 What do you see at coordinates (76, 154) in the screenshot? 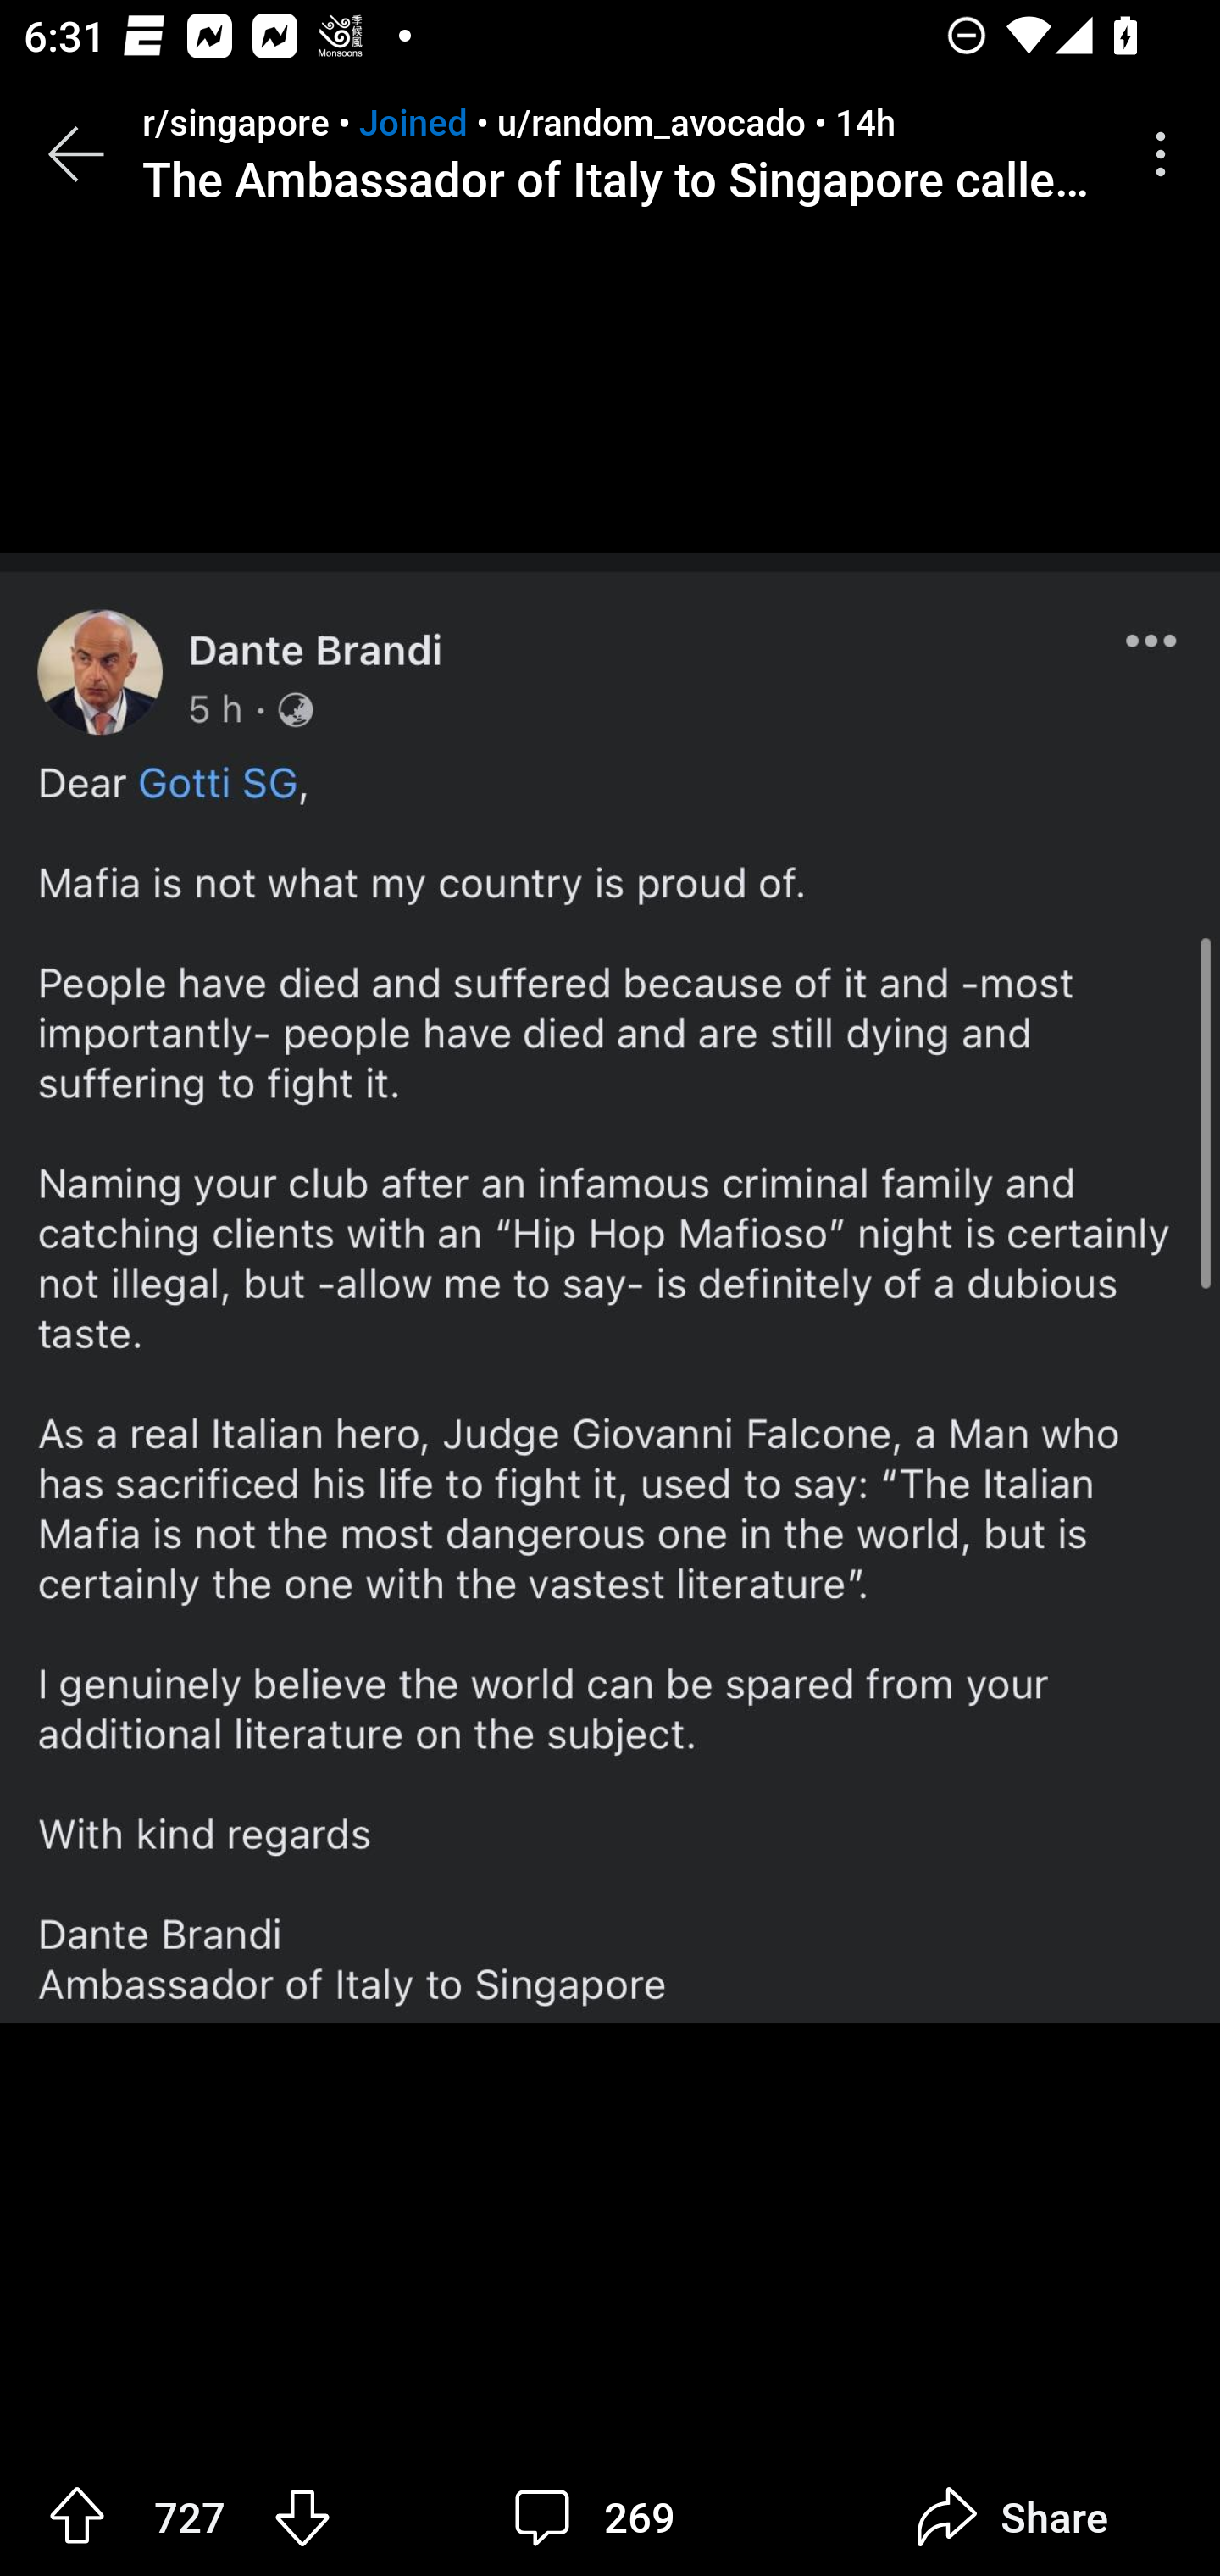
I see `Back` at bounding box center [76, 154].